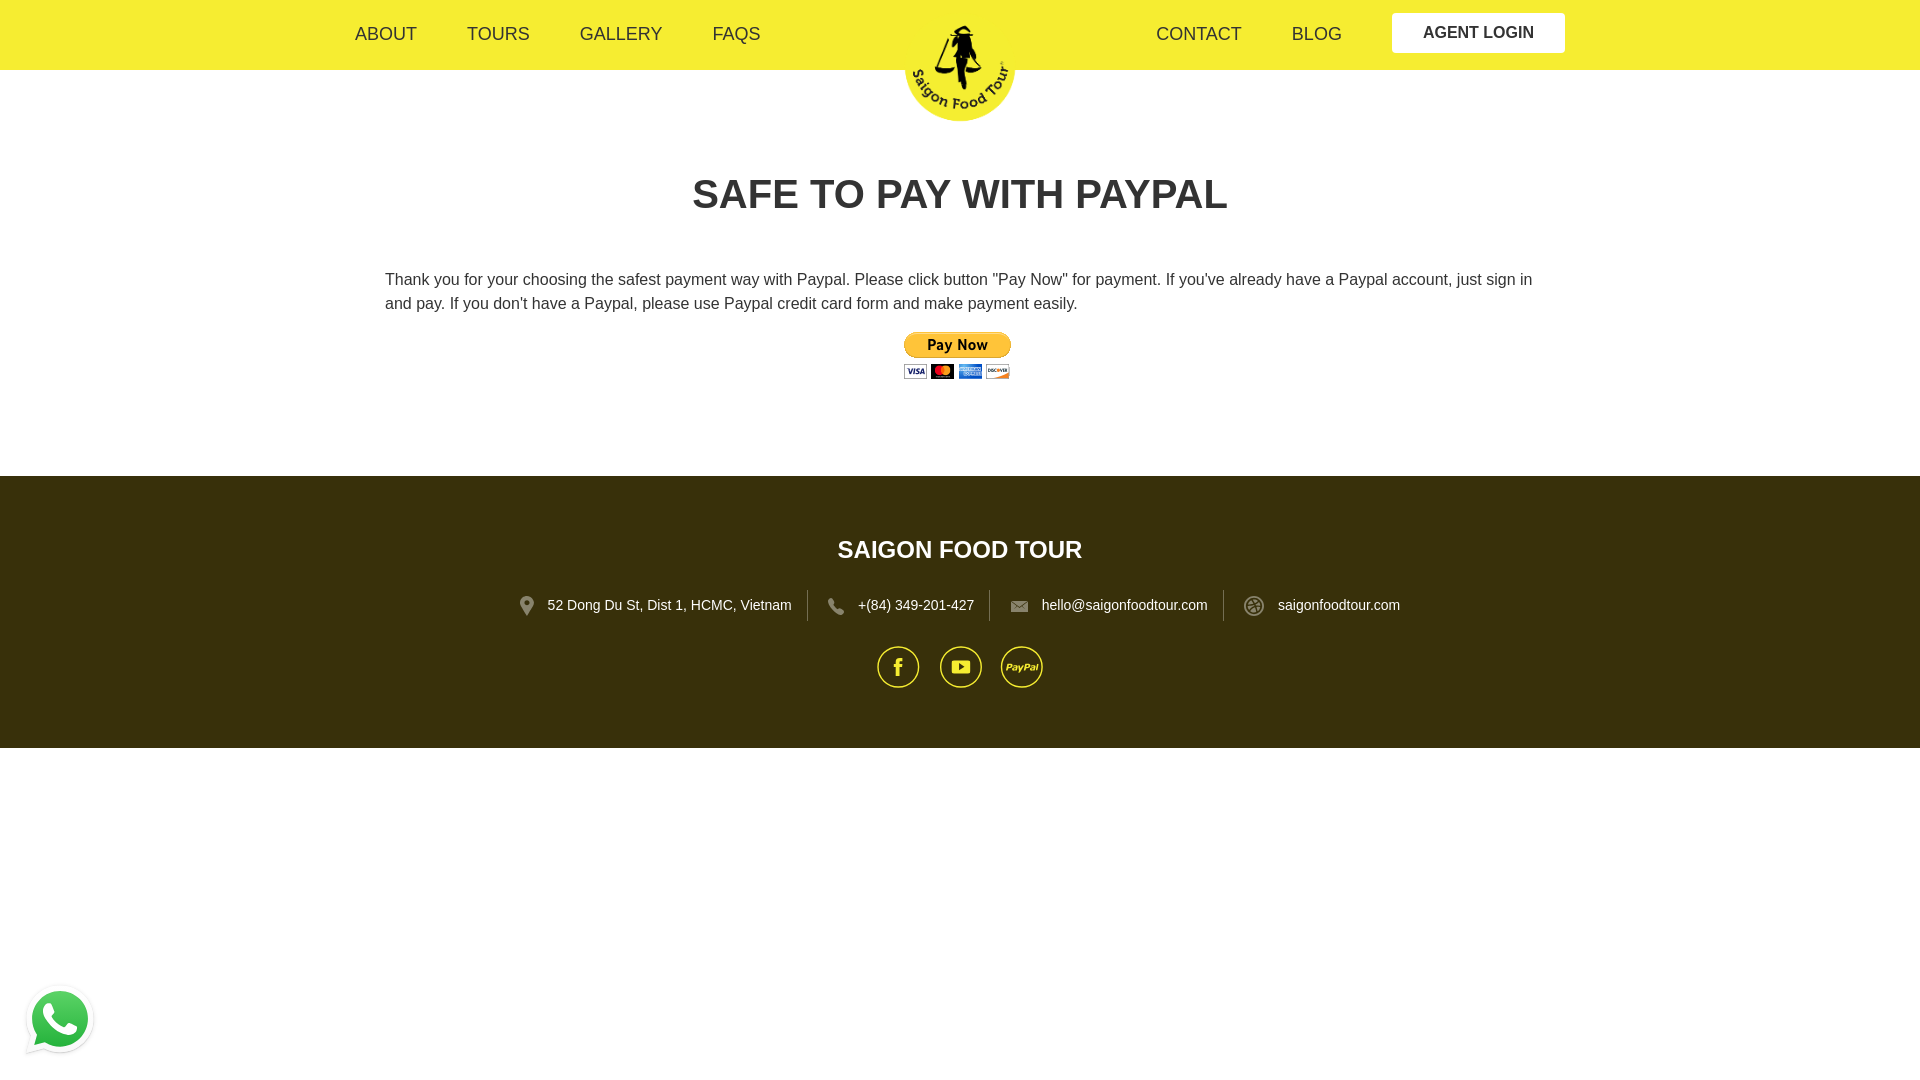 Image resolution: width=1920 pixels, height=1080 pixels. Describe the element at coordinates (960, 664) in the screenshot. I see `Youtube` at that location.